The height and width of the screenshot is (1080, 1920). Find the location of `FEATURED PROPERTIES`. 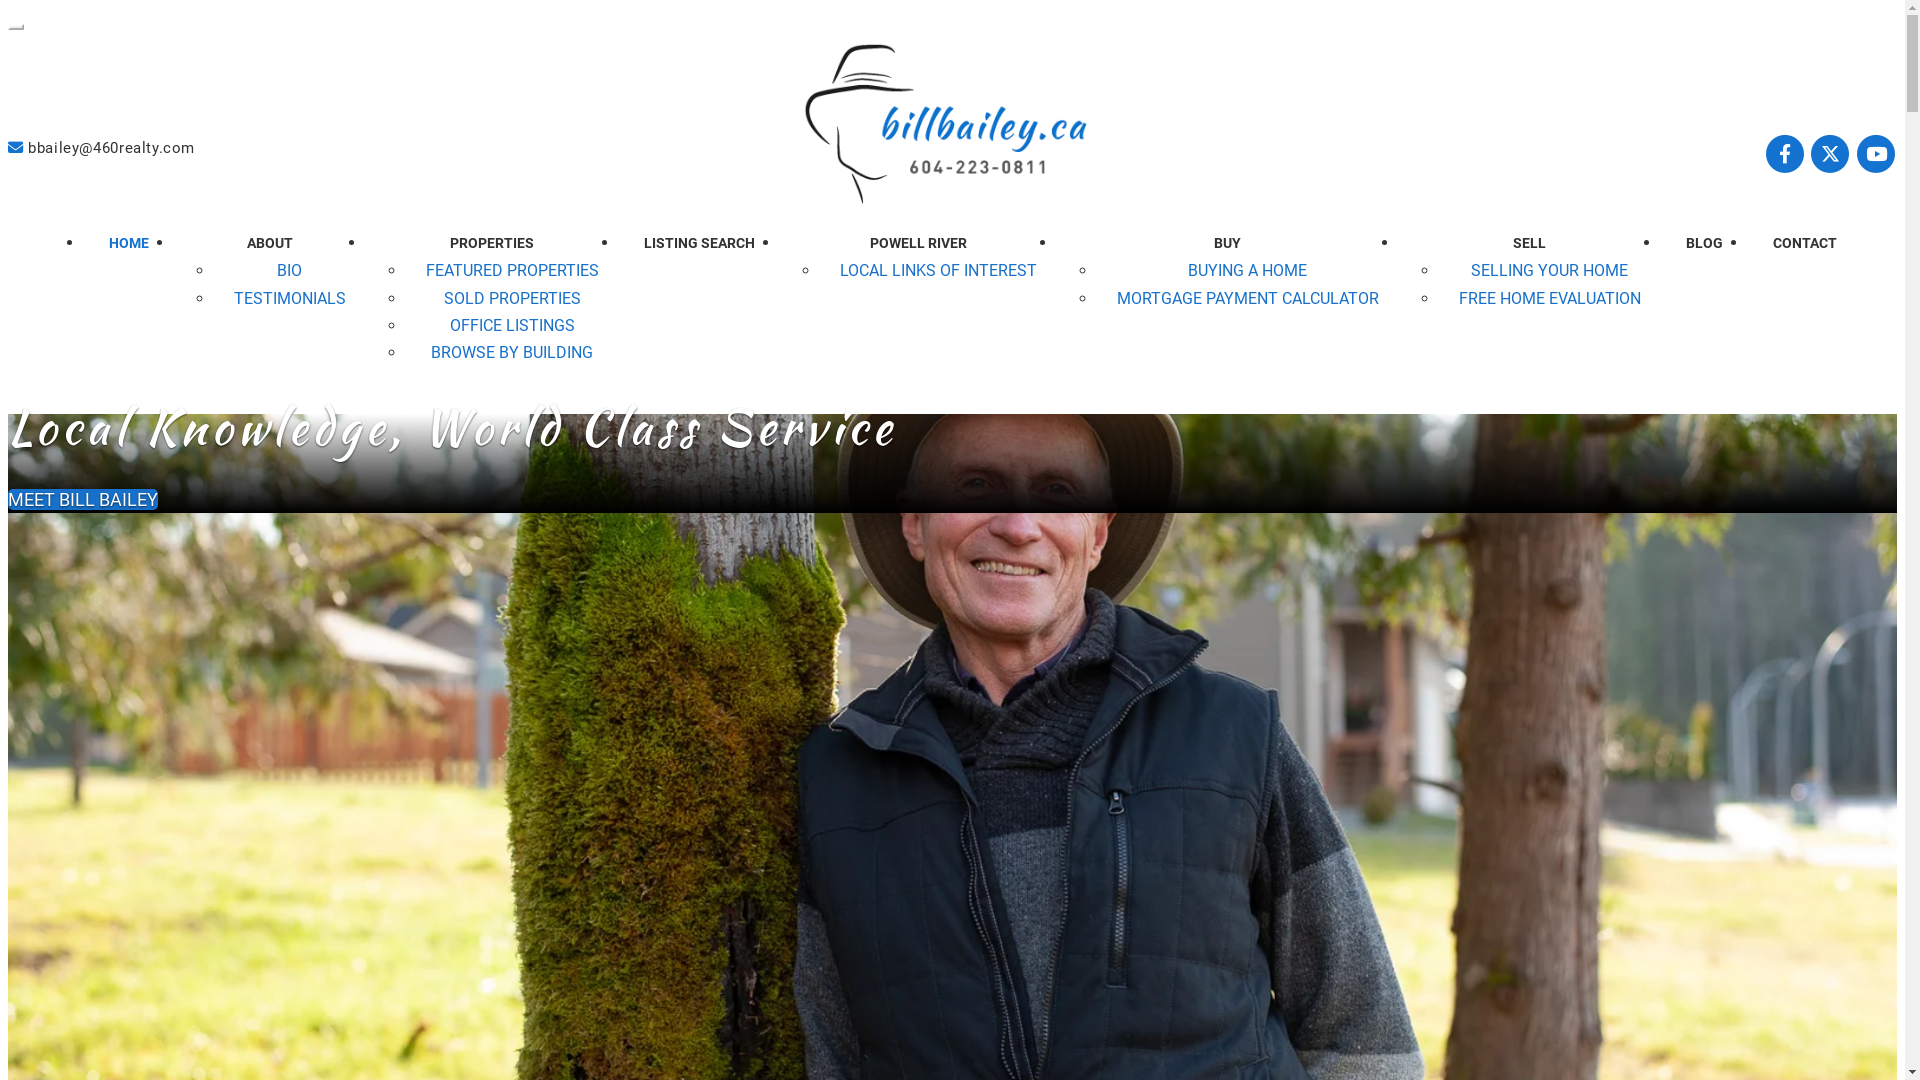

FEATURED PROPERTIES is located at coordinates (512, 270).